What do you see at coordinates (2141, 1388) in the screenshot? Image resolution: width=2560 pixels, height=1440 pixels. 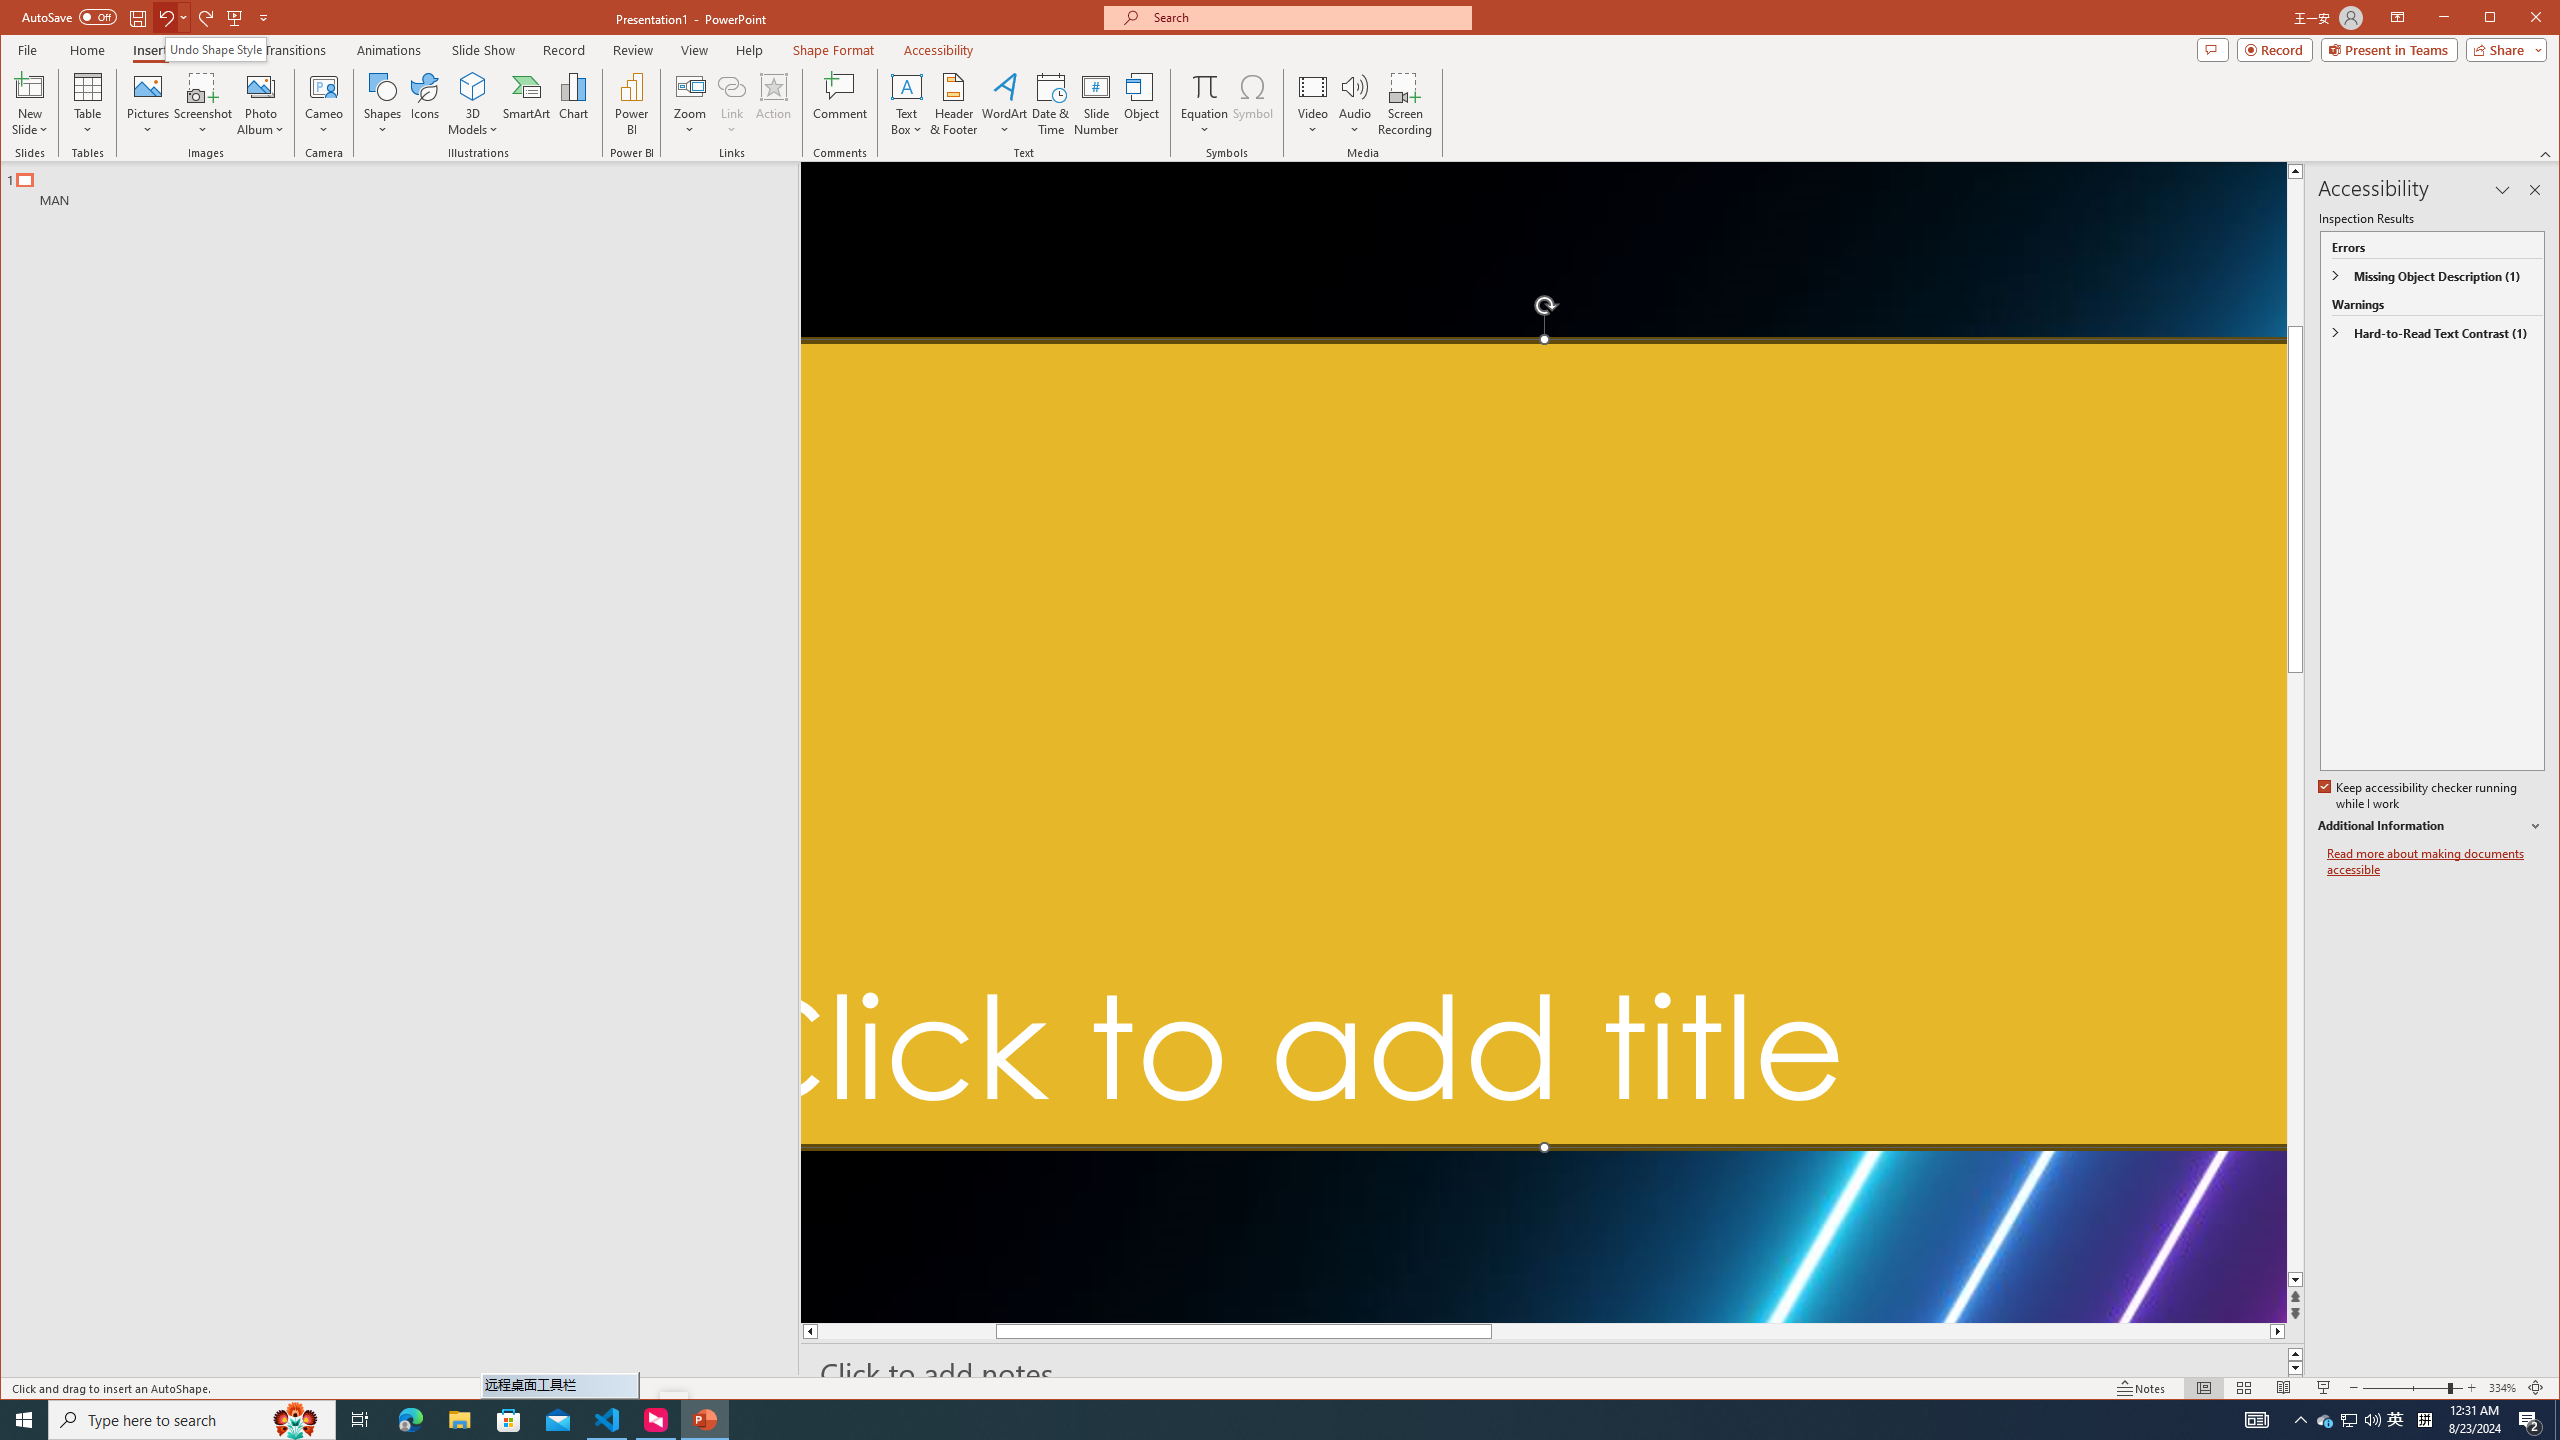 I see `Notes ` at bounding box center [2141, 1388].